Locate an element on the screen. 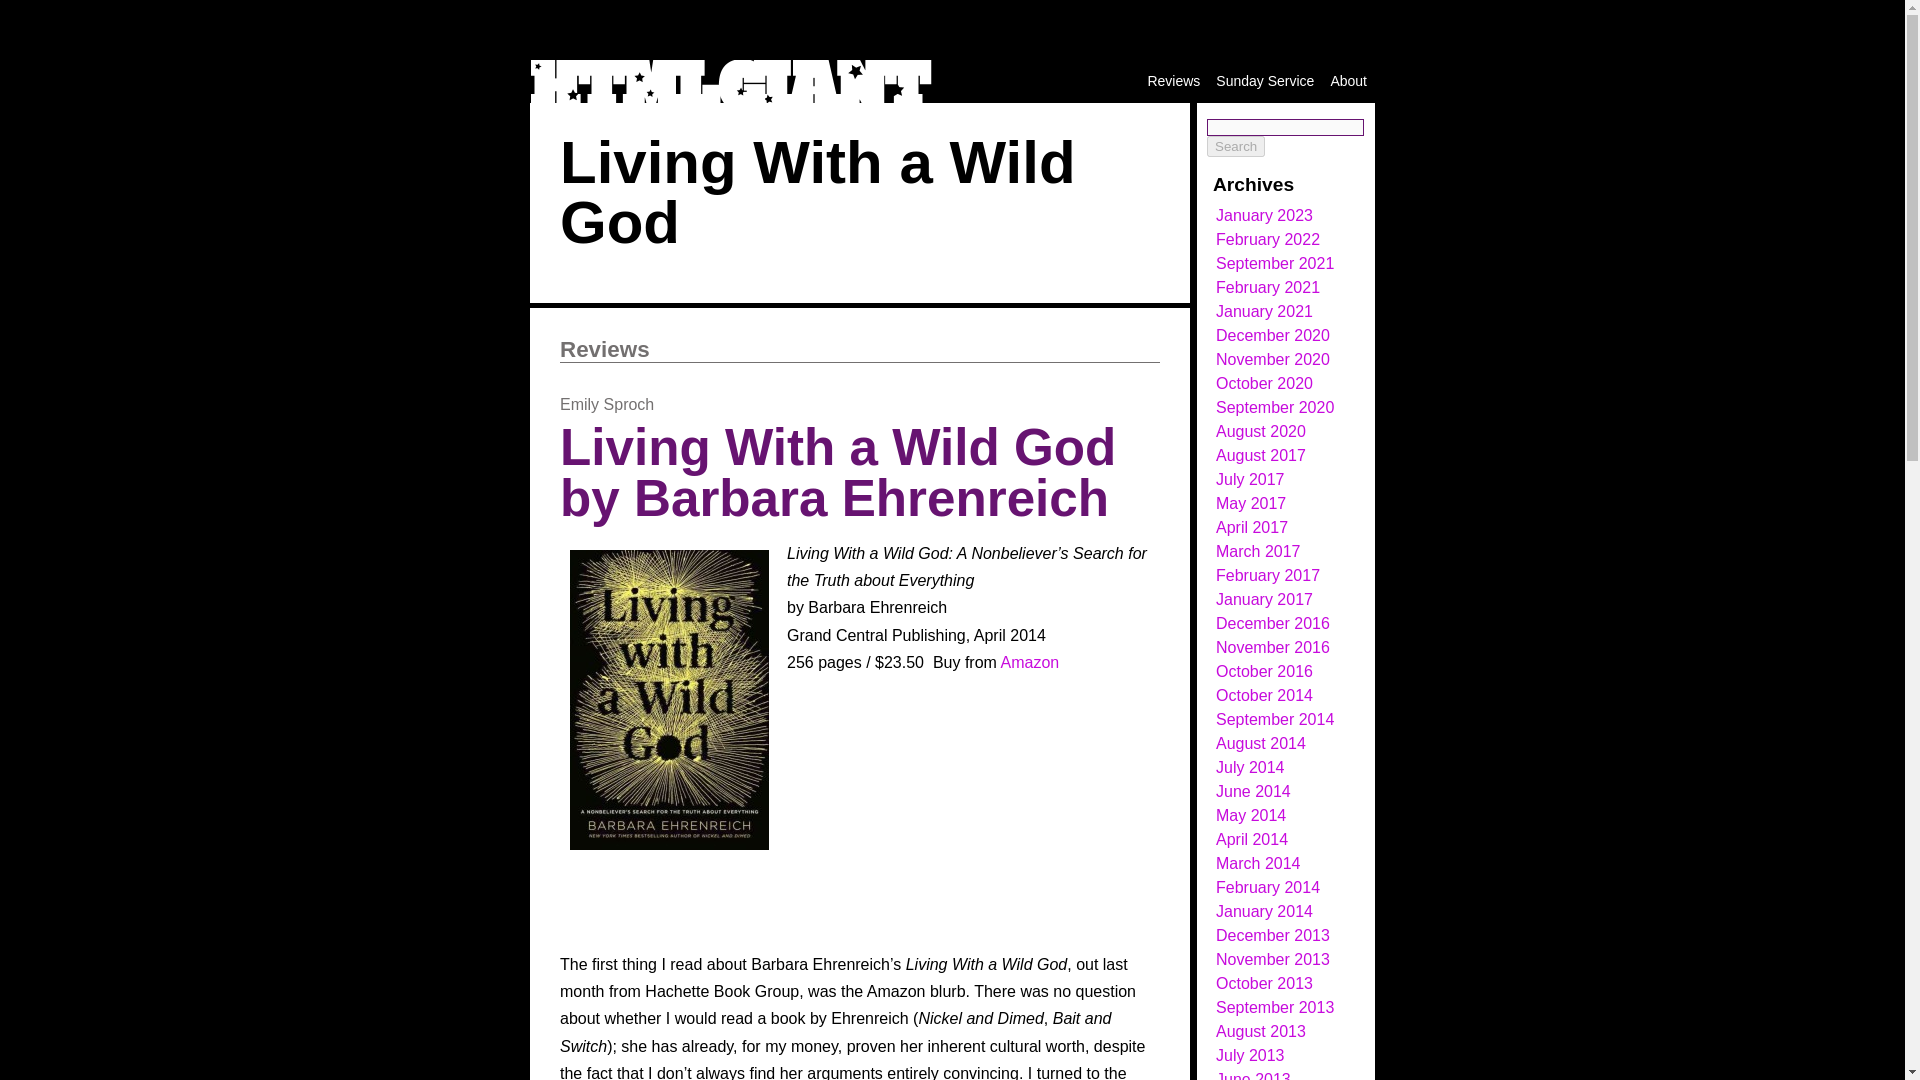 This screenshot has width=1920, height=1080. September 2020 is located at coordinates (1274, 406).